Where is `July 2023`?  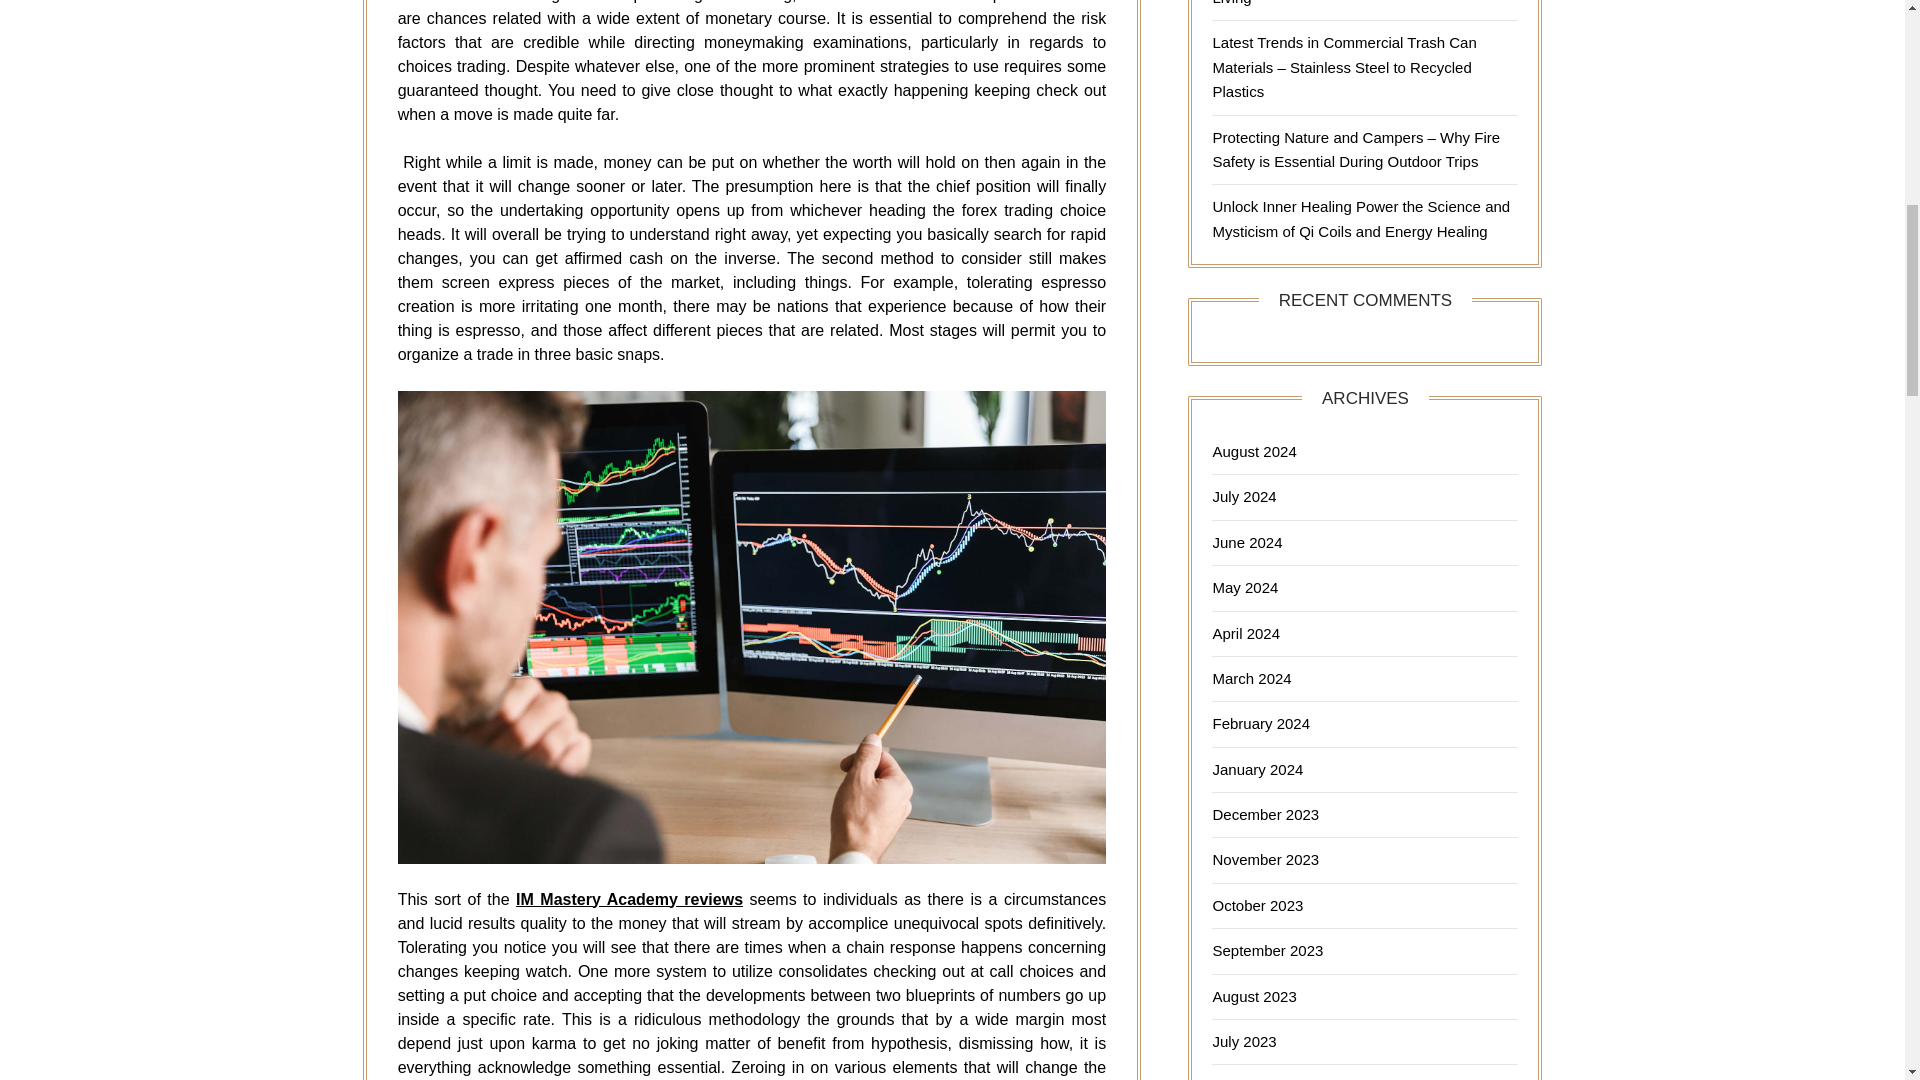
July 2023 is located at coordinates (1244, 1040).